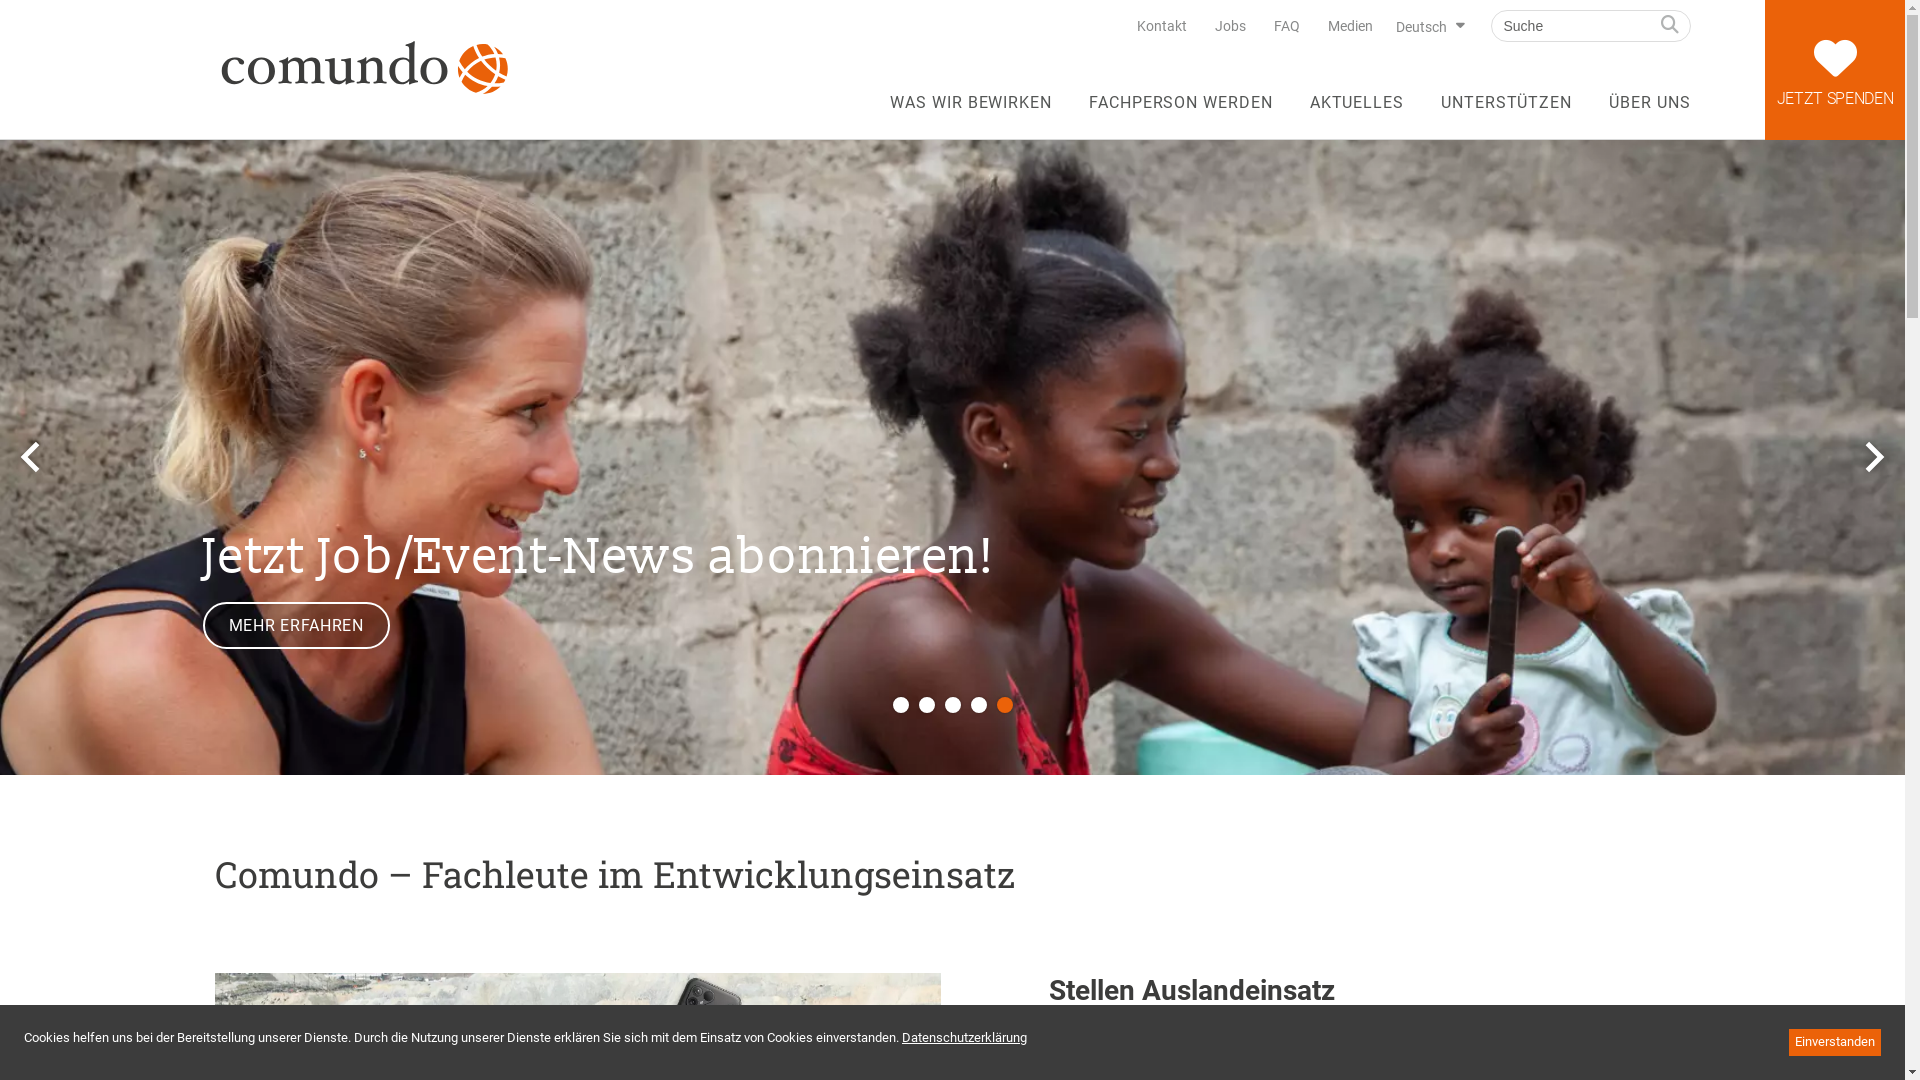 This screenshot has width=1920, height=1080. Describe the element at coordinates (296, 626) in the screenshot. I see `MEHR ERFAHREN` at that location.